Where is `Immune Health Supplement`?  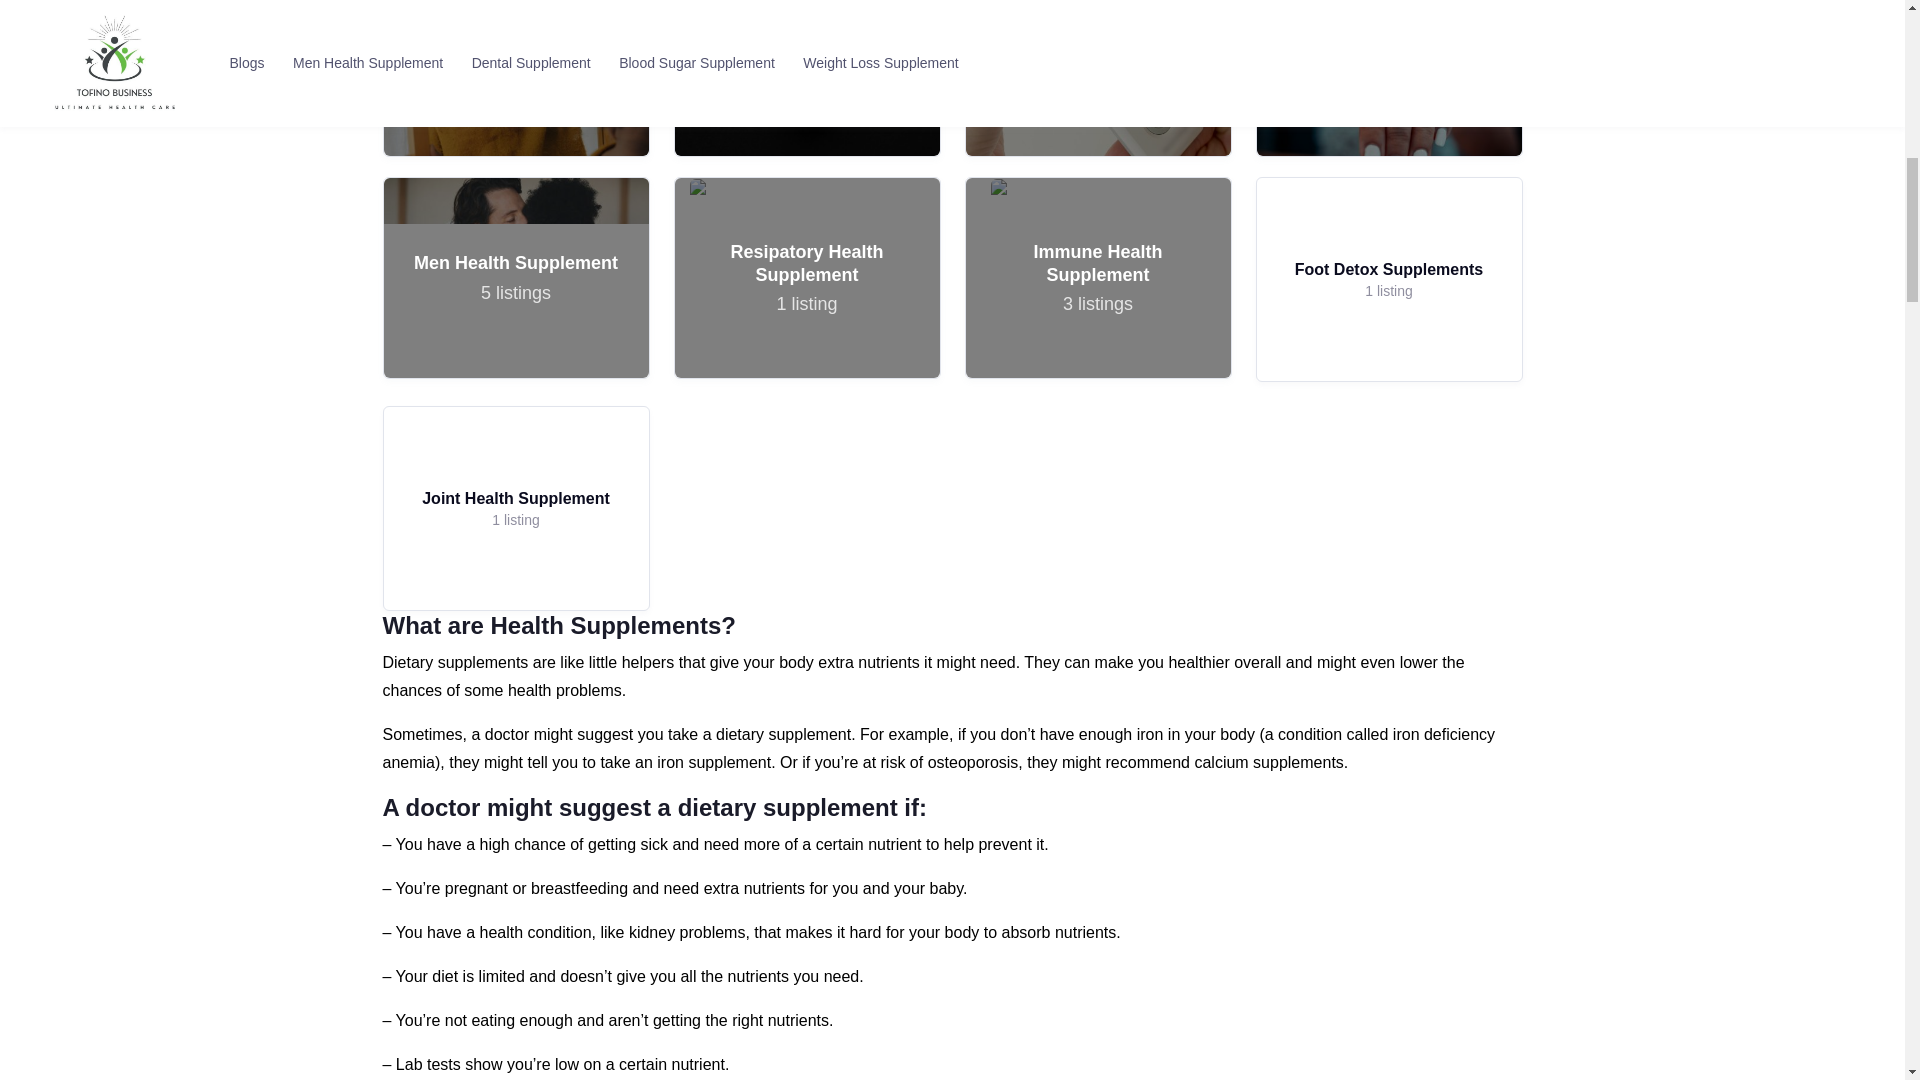
Immune Health Supplement is located at coordinates (515, 78).